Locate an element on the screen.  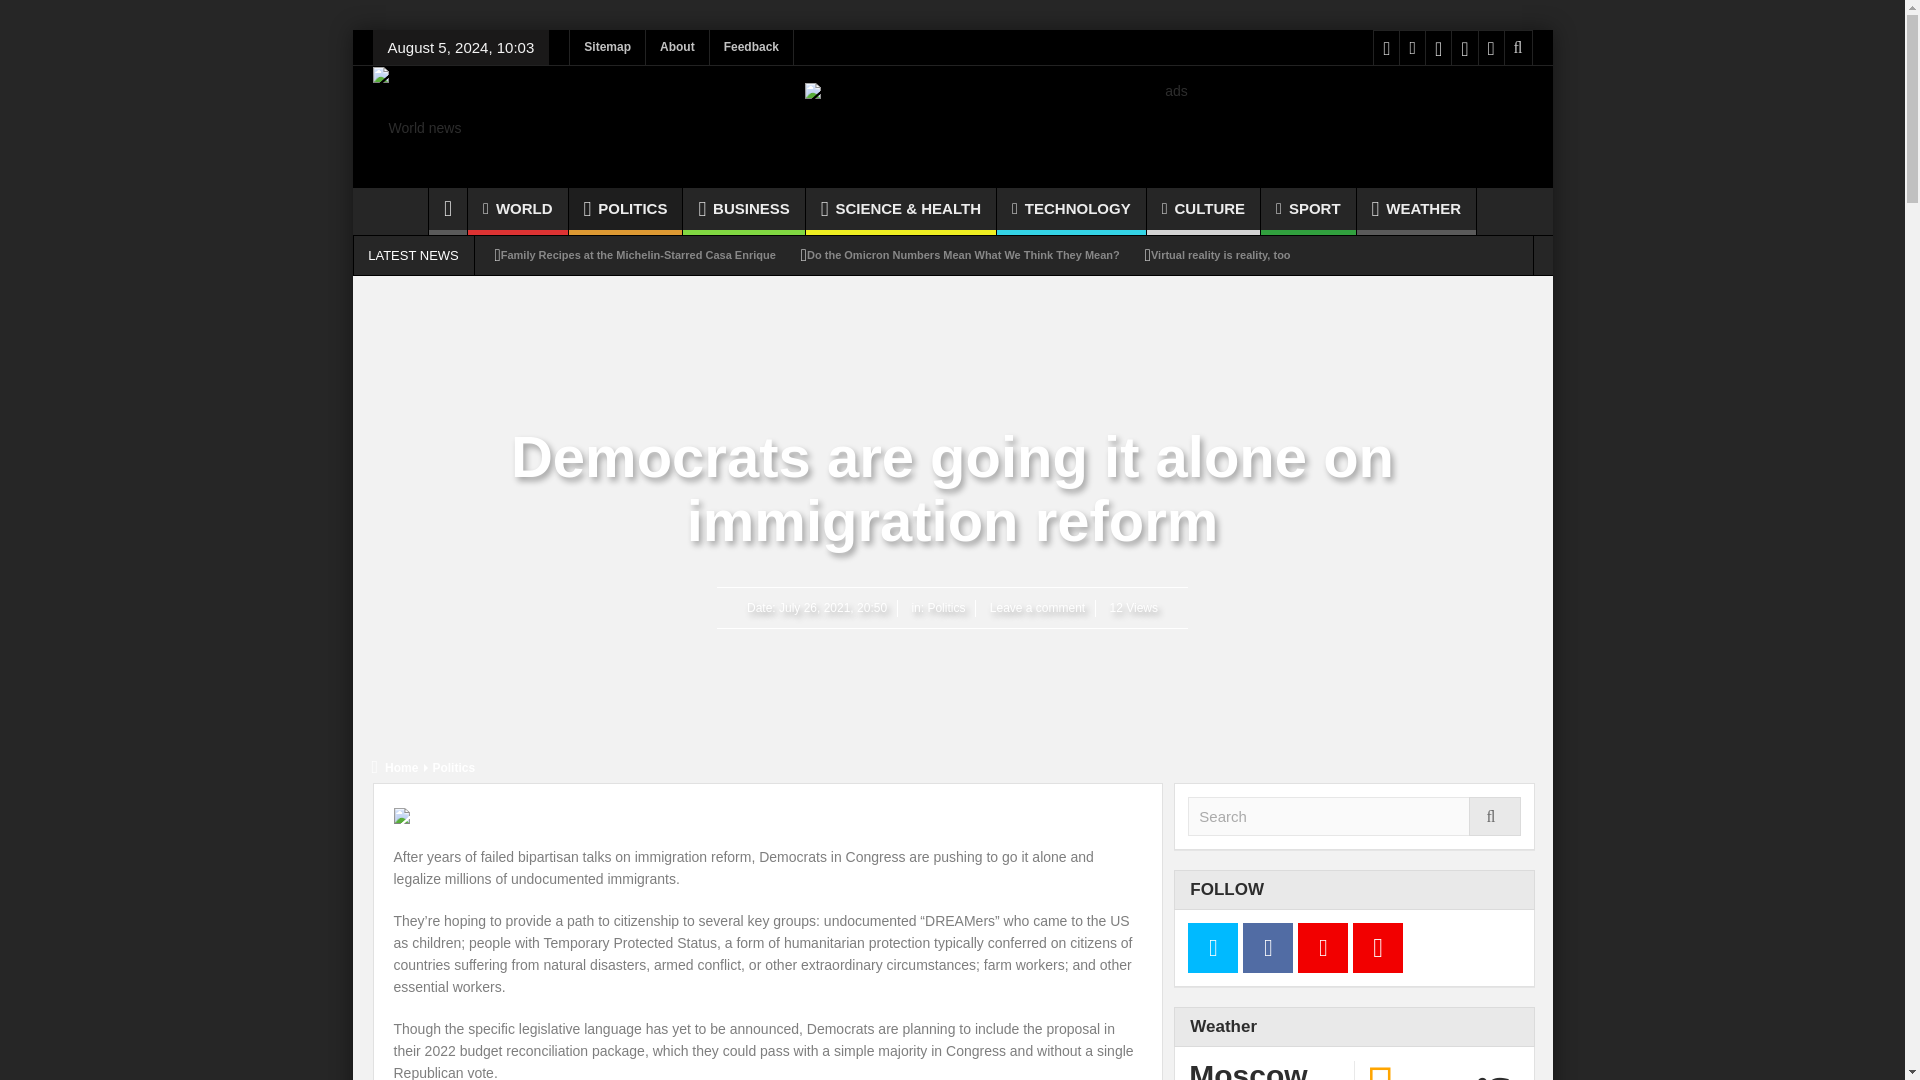
Politics is located at coordinates (946, 607).